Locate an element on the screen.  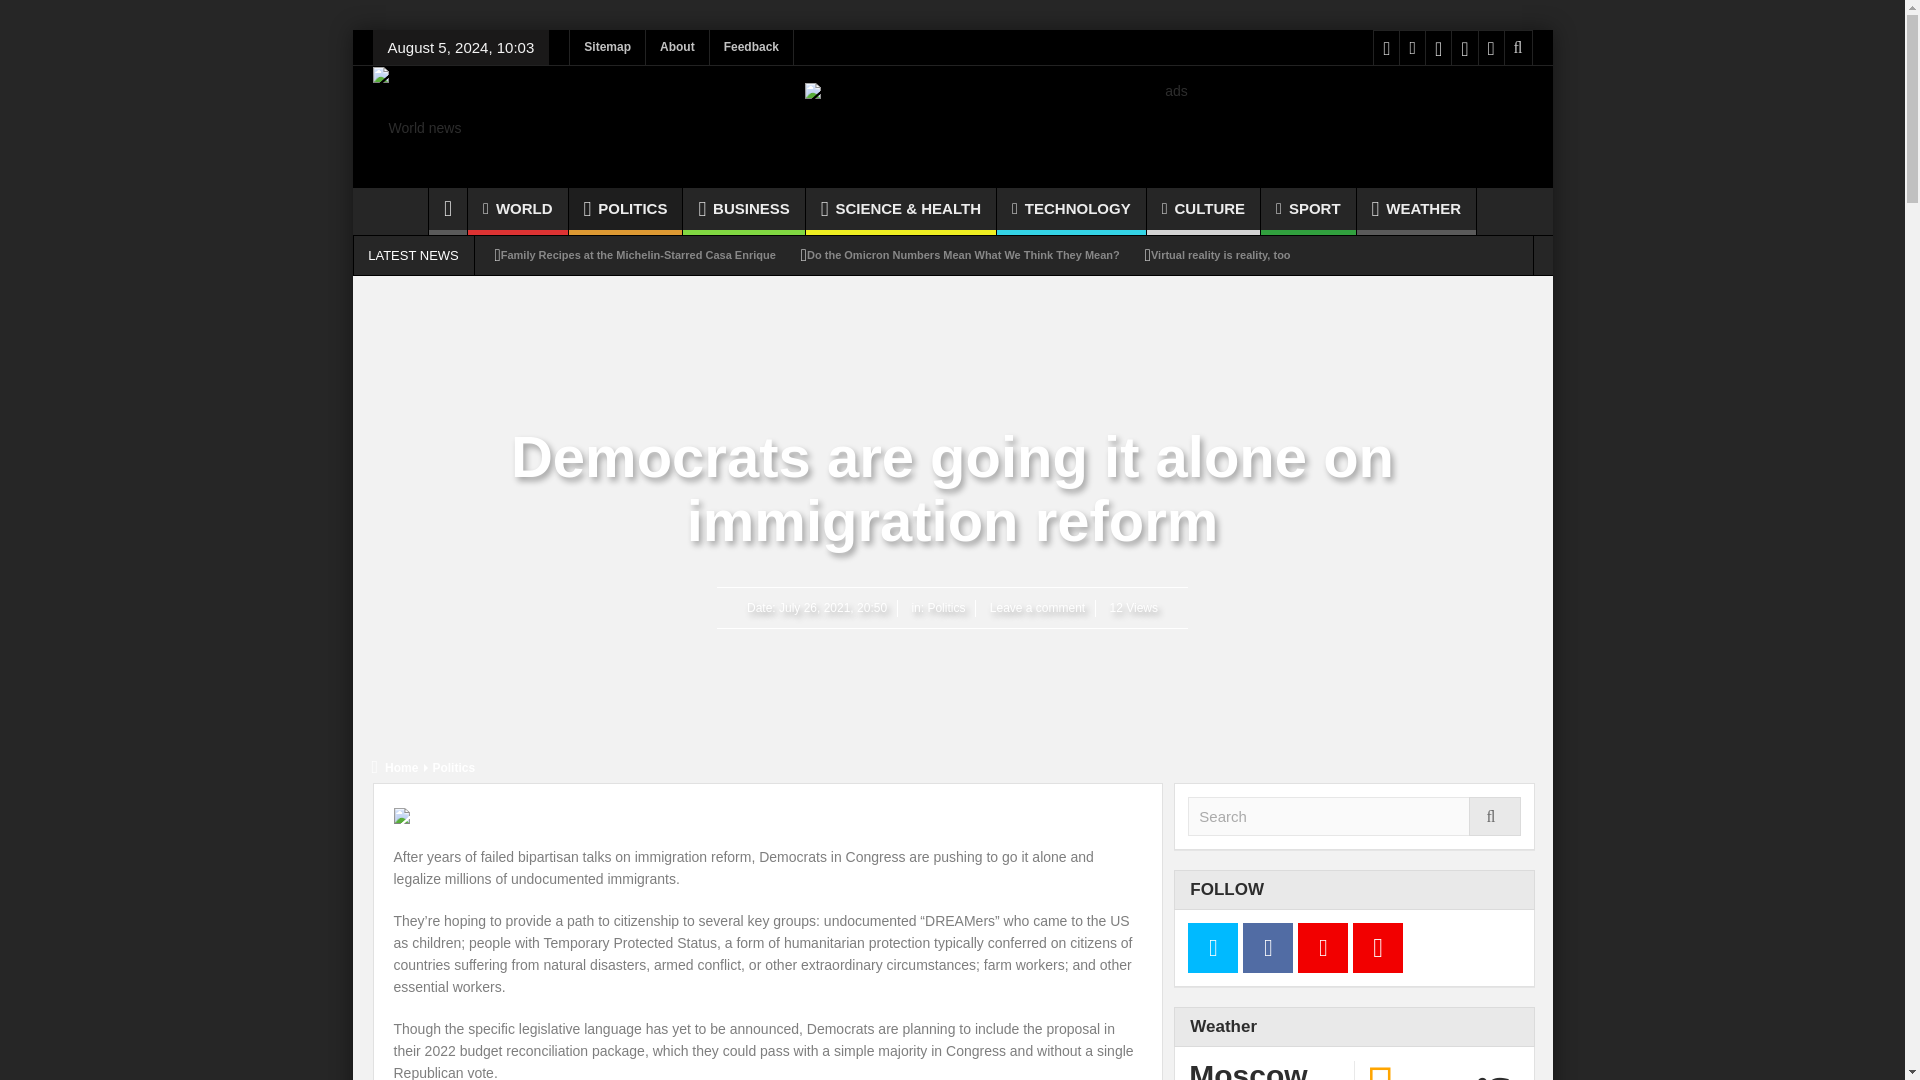
Politics is located at coordinates (946, 607).